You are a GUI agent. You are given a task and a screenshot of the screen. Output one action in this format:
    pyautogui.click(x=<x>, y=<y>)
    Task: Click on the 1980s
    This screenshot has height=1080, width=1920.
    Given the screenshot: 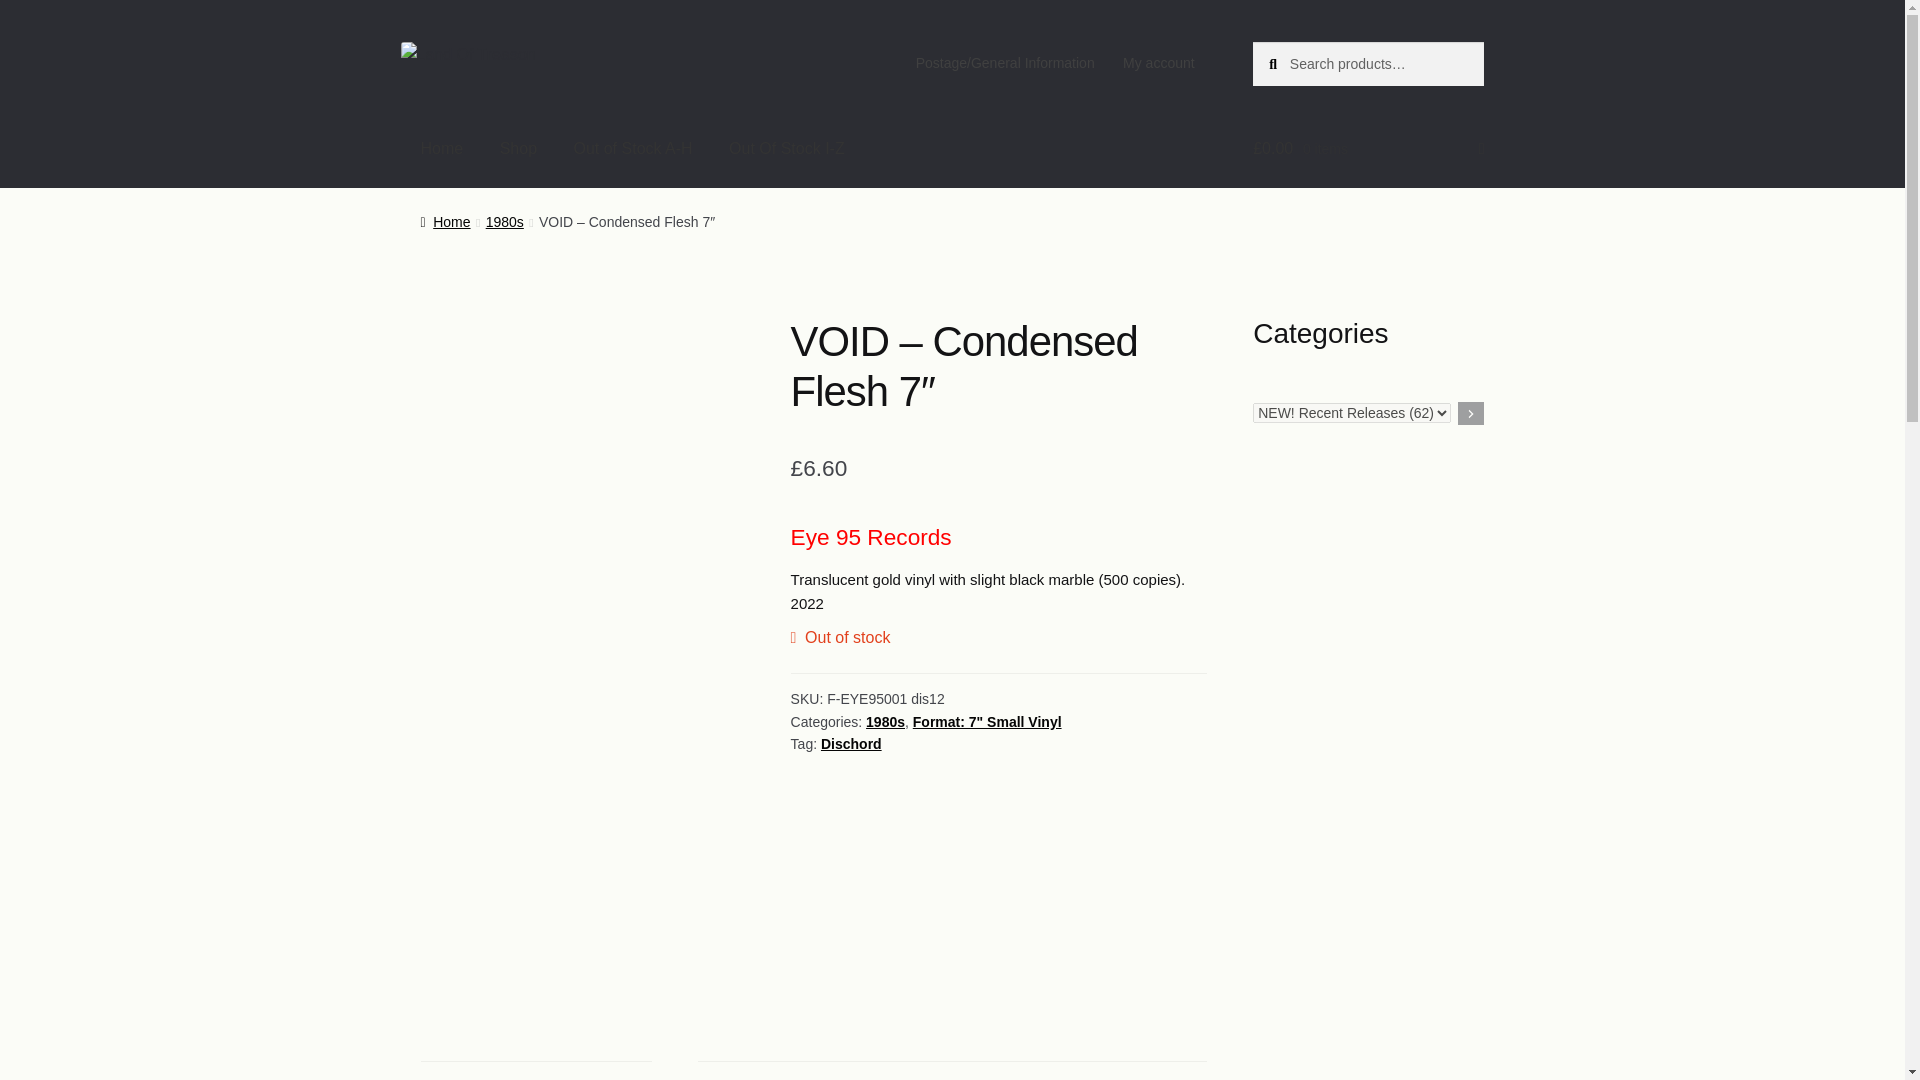 What is the action you would take?
    pyautogui.click(x=884, y=722)
    